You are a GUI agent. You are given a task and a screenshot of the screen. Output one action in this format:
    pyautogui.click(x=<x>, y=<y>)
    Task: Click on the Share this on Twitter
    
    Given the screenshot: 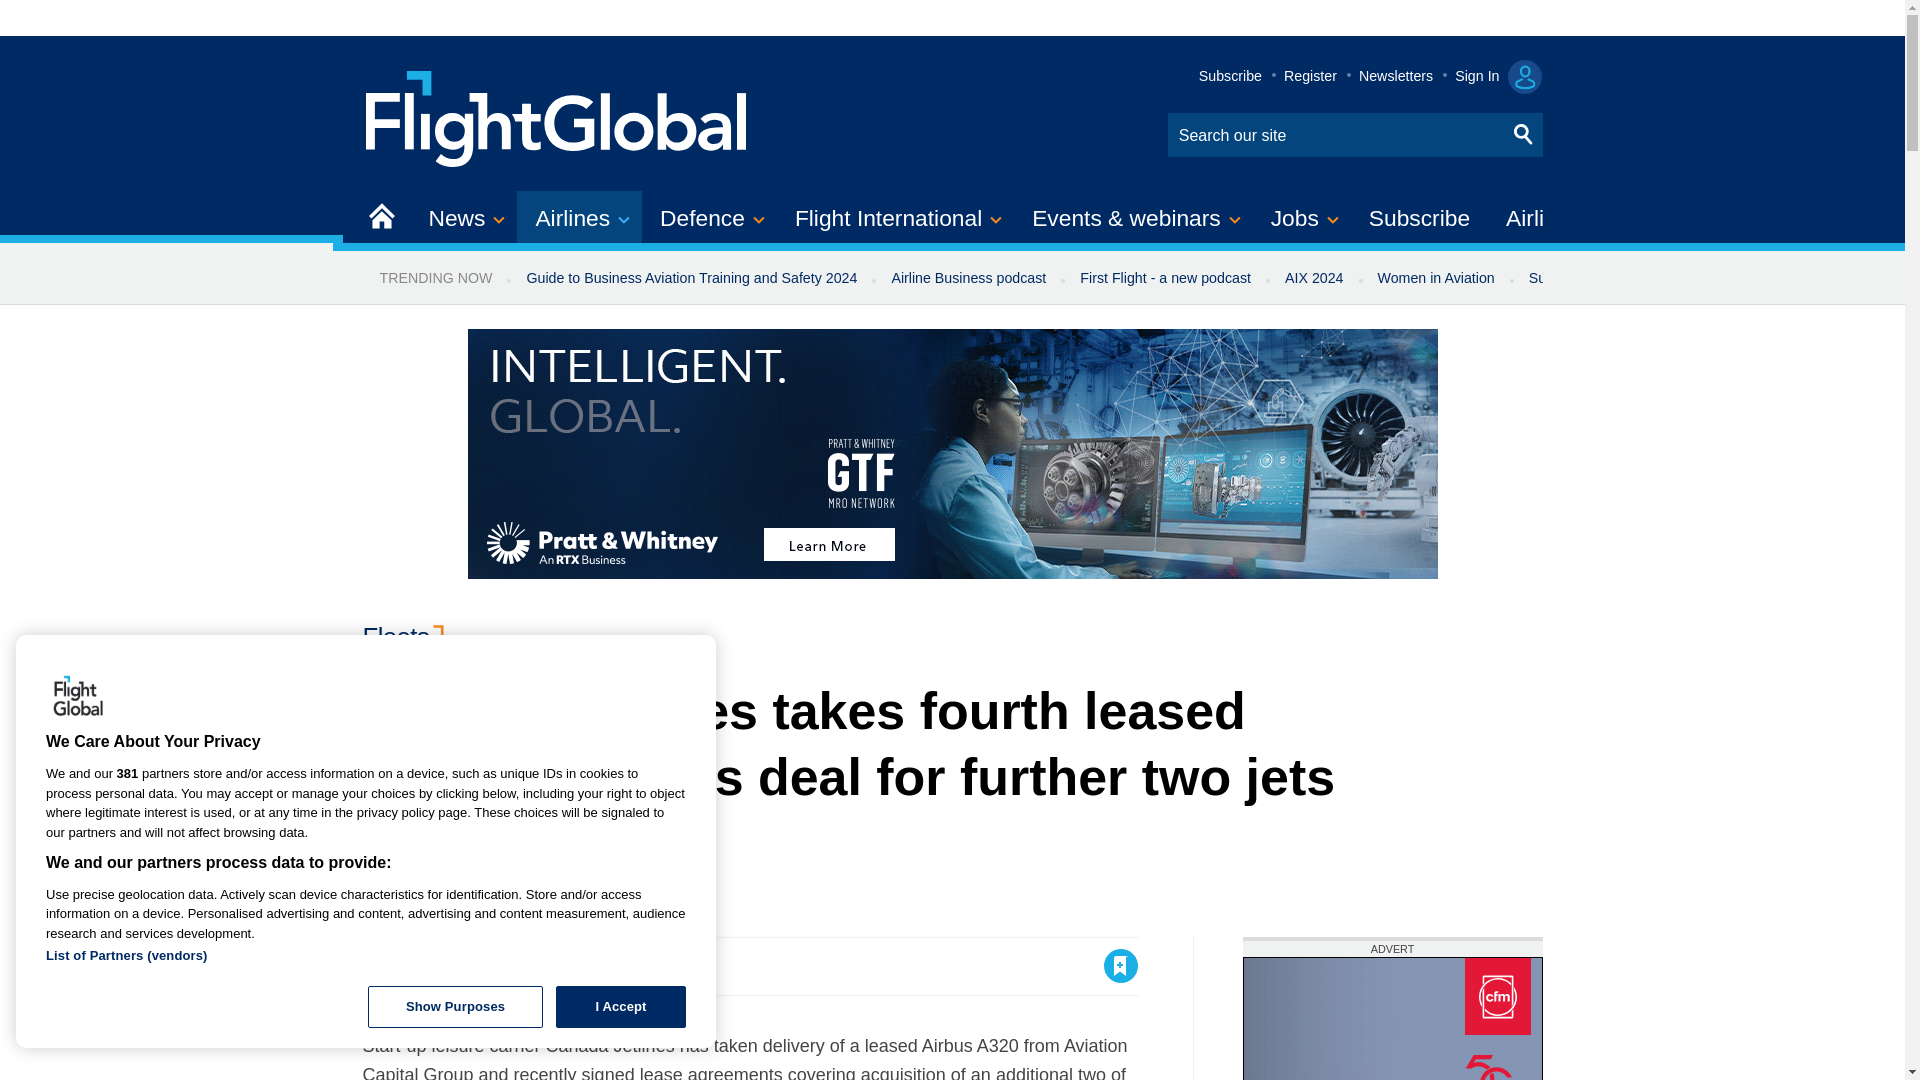 What is the action you would take?
    pyautogui.click(x=423, y=966)
    